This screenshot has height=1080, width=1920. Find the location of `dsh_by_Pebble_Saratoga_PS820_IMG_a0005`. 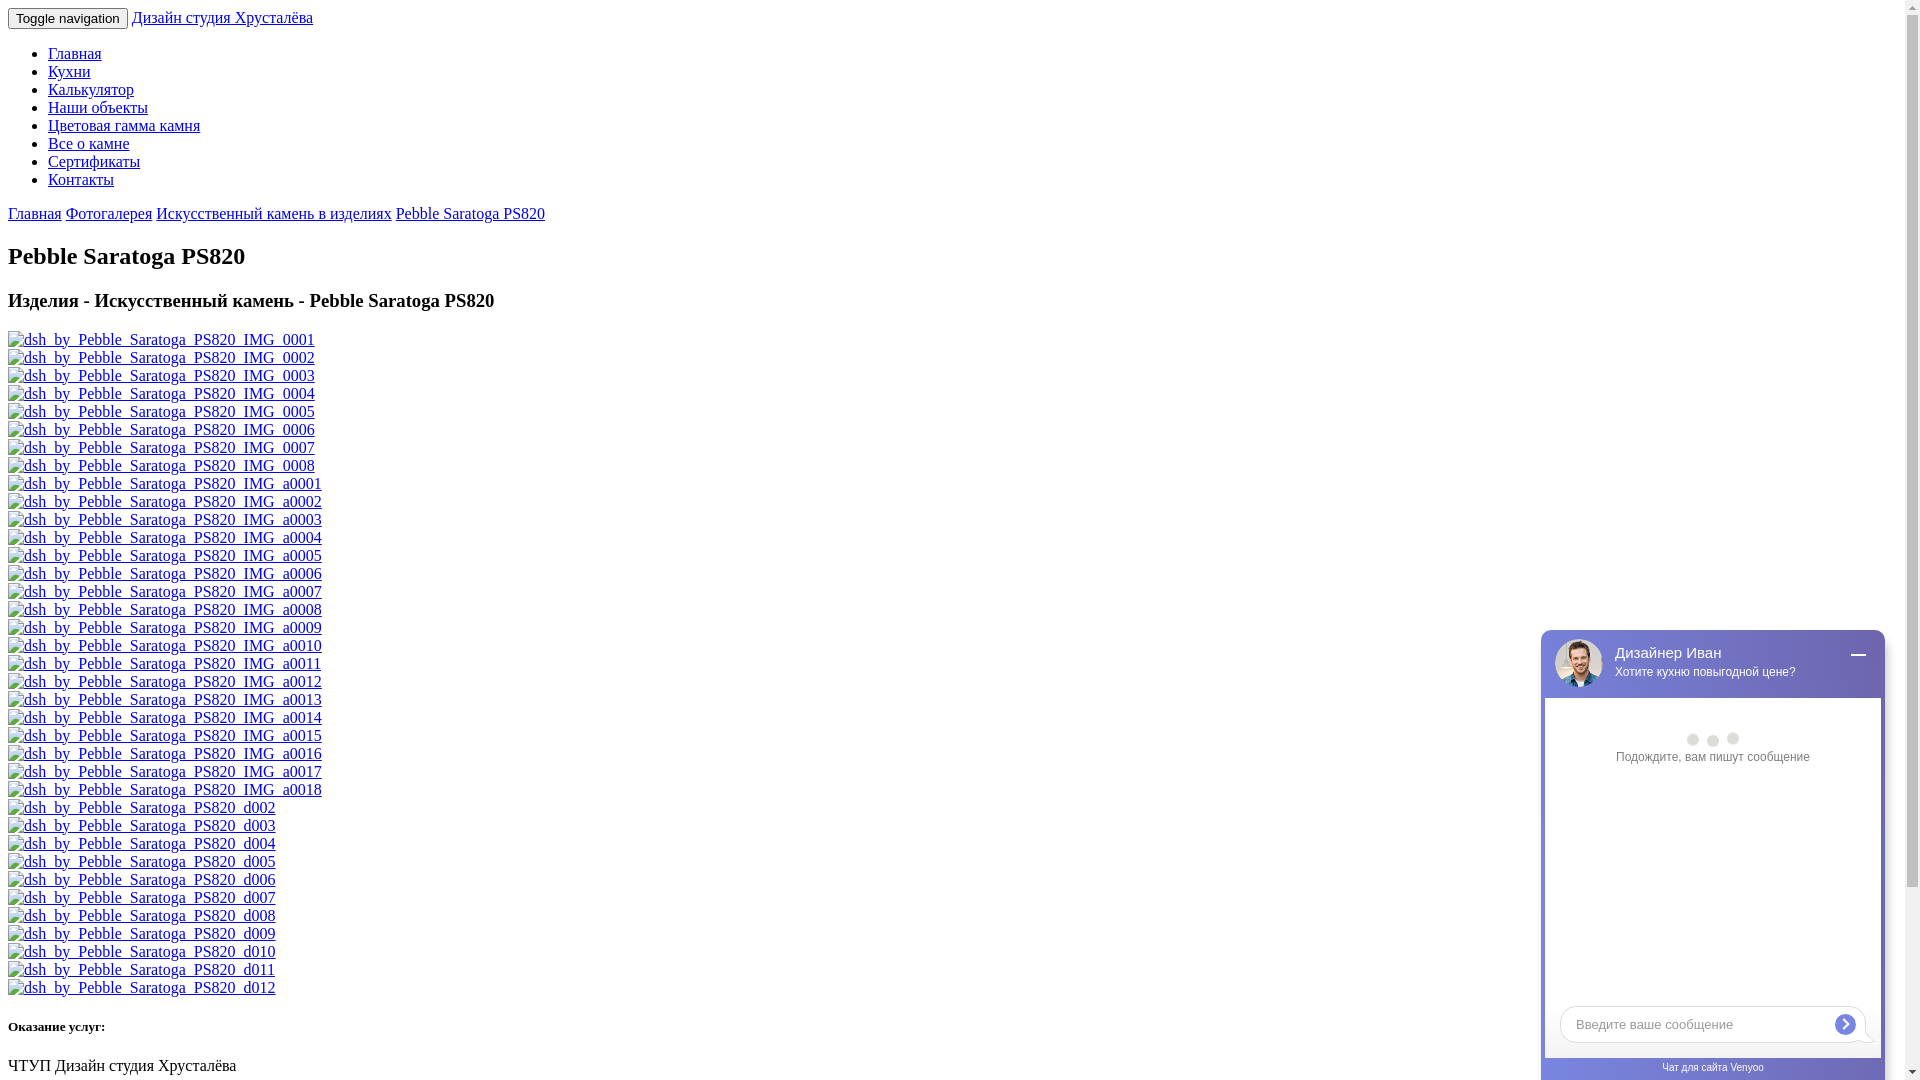

dsh_by_Pebble_Saratoga_PS820_IMG_a0005 is located at coordinates (165, 556).